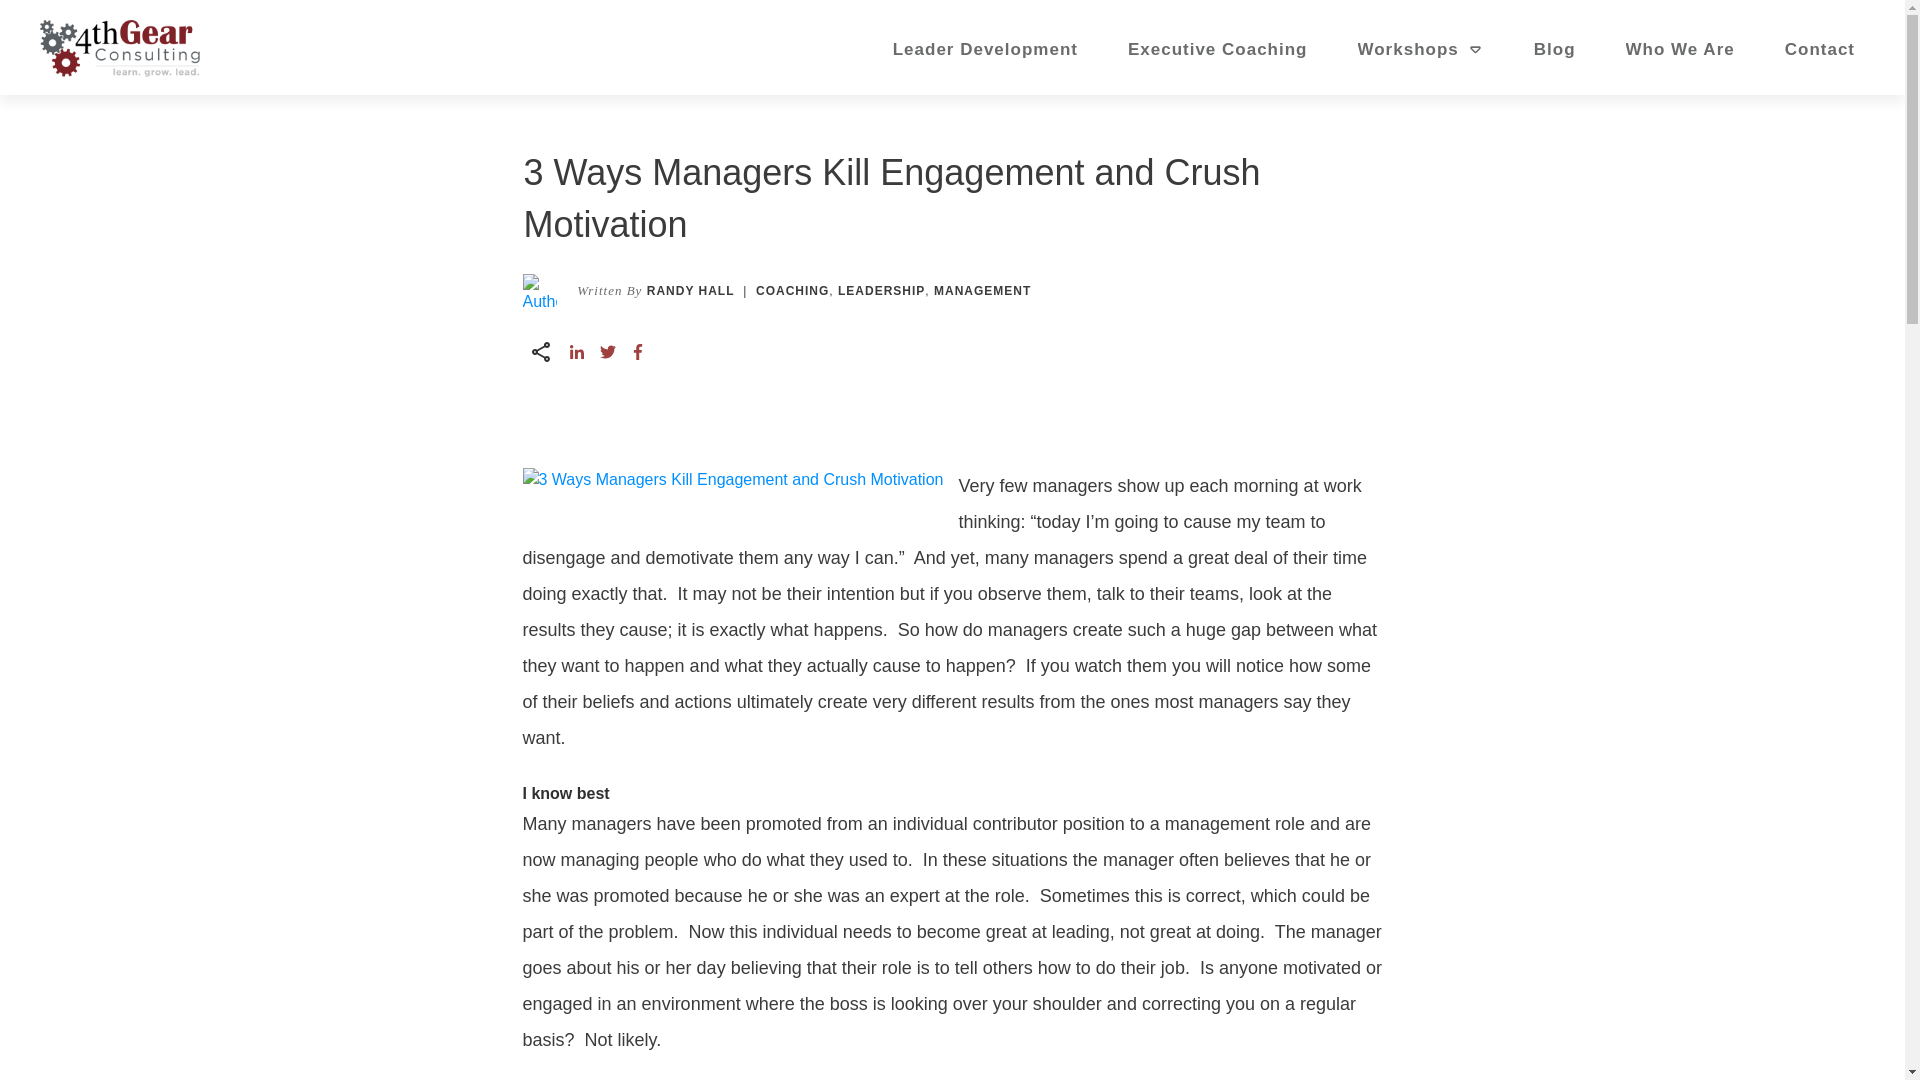 The height and width of the screenshot is (1080, 1920). What do you see at coordinates (984, 50) in the screenshot?
I see `Leader Development` at bounding box center [984, 50].